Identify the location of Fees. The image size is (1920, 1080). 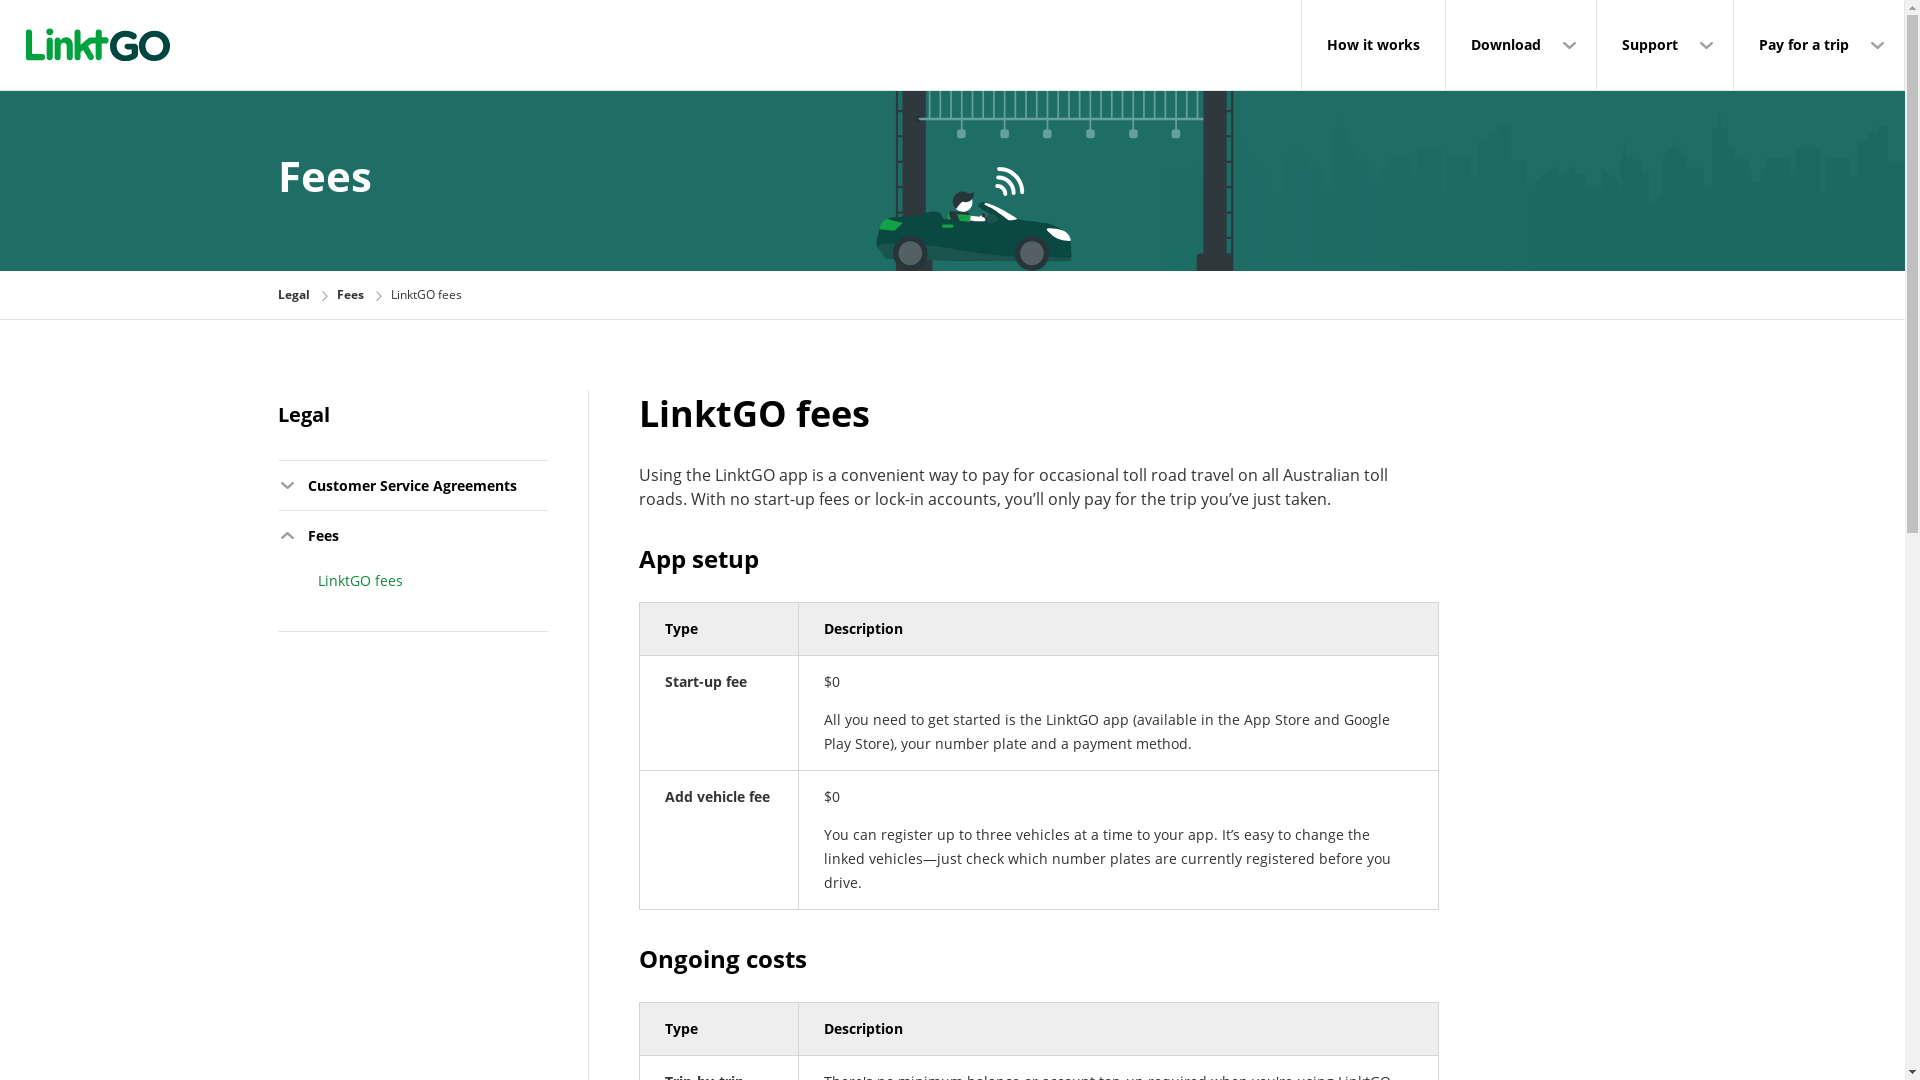
(350, 294).